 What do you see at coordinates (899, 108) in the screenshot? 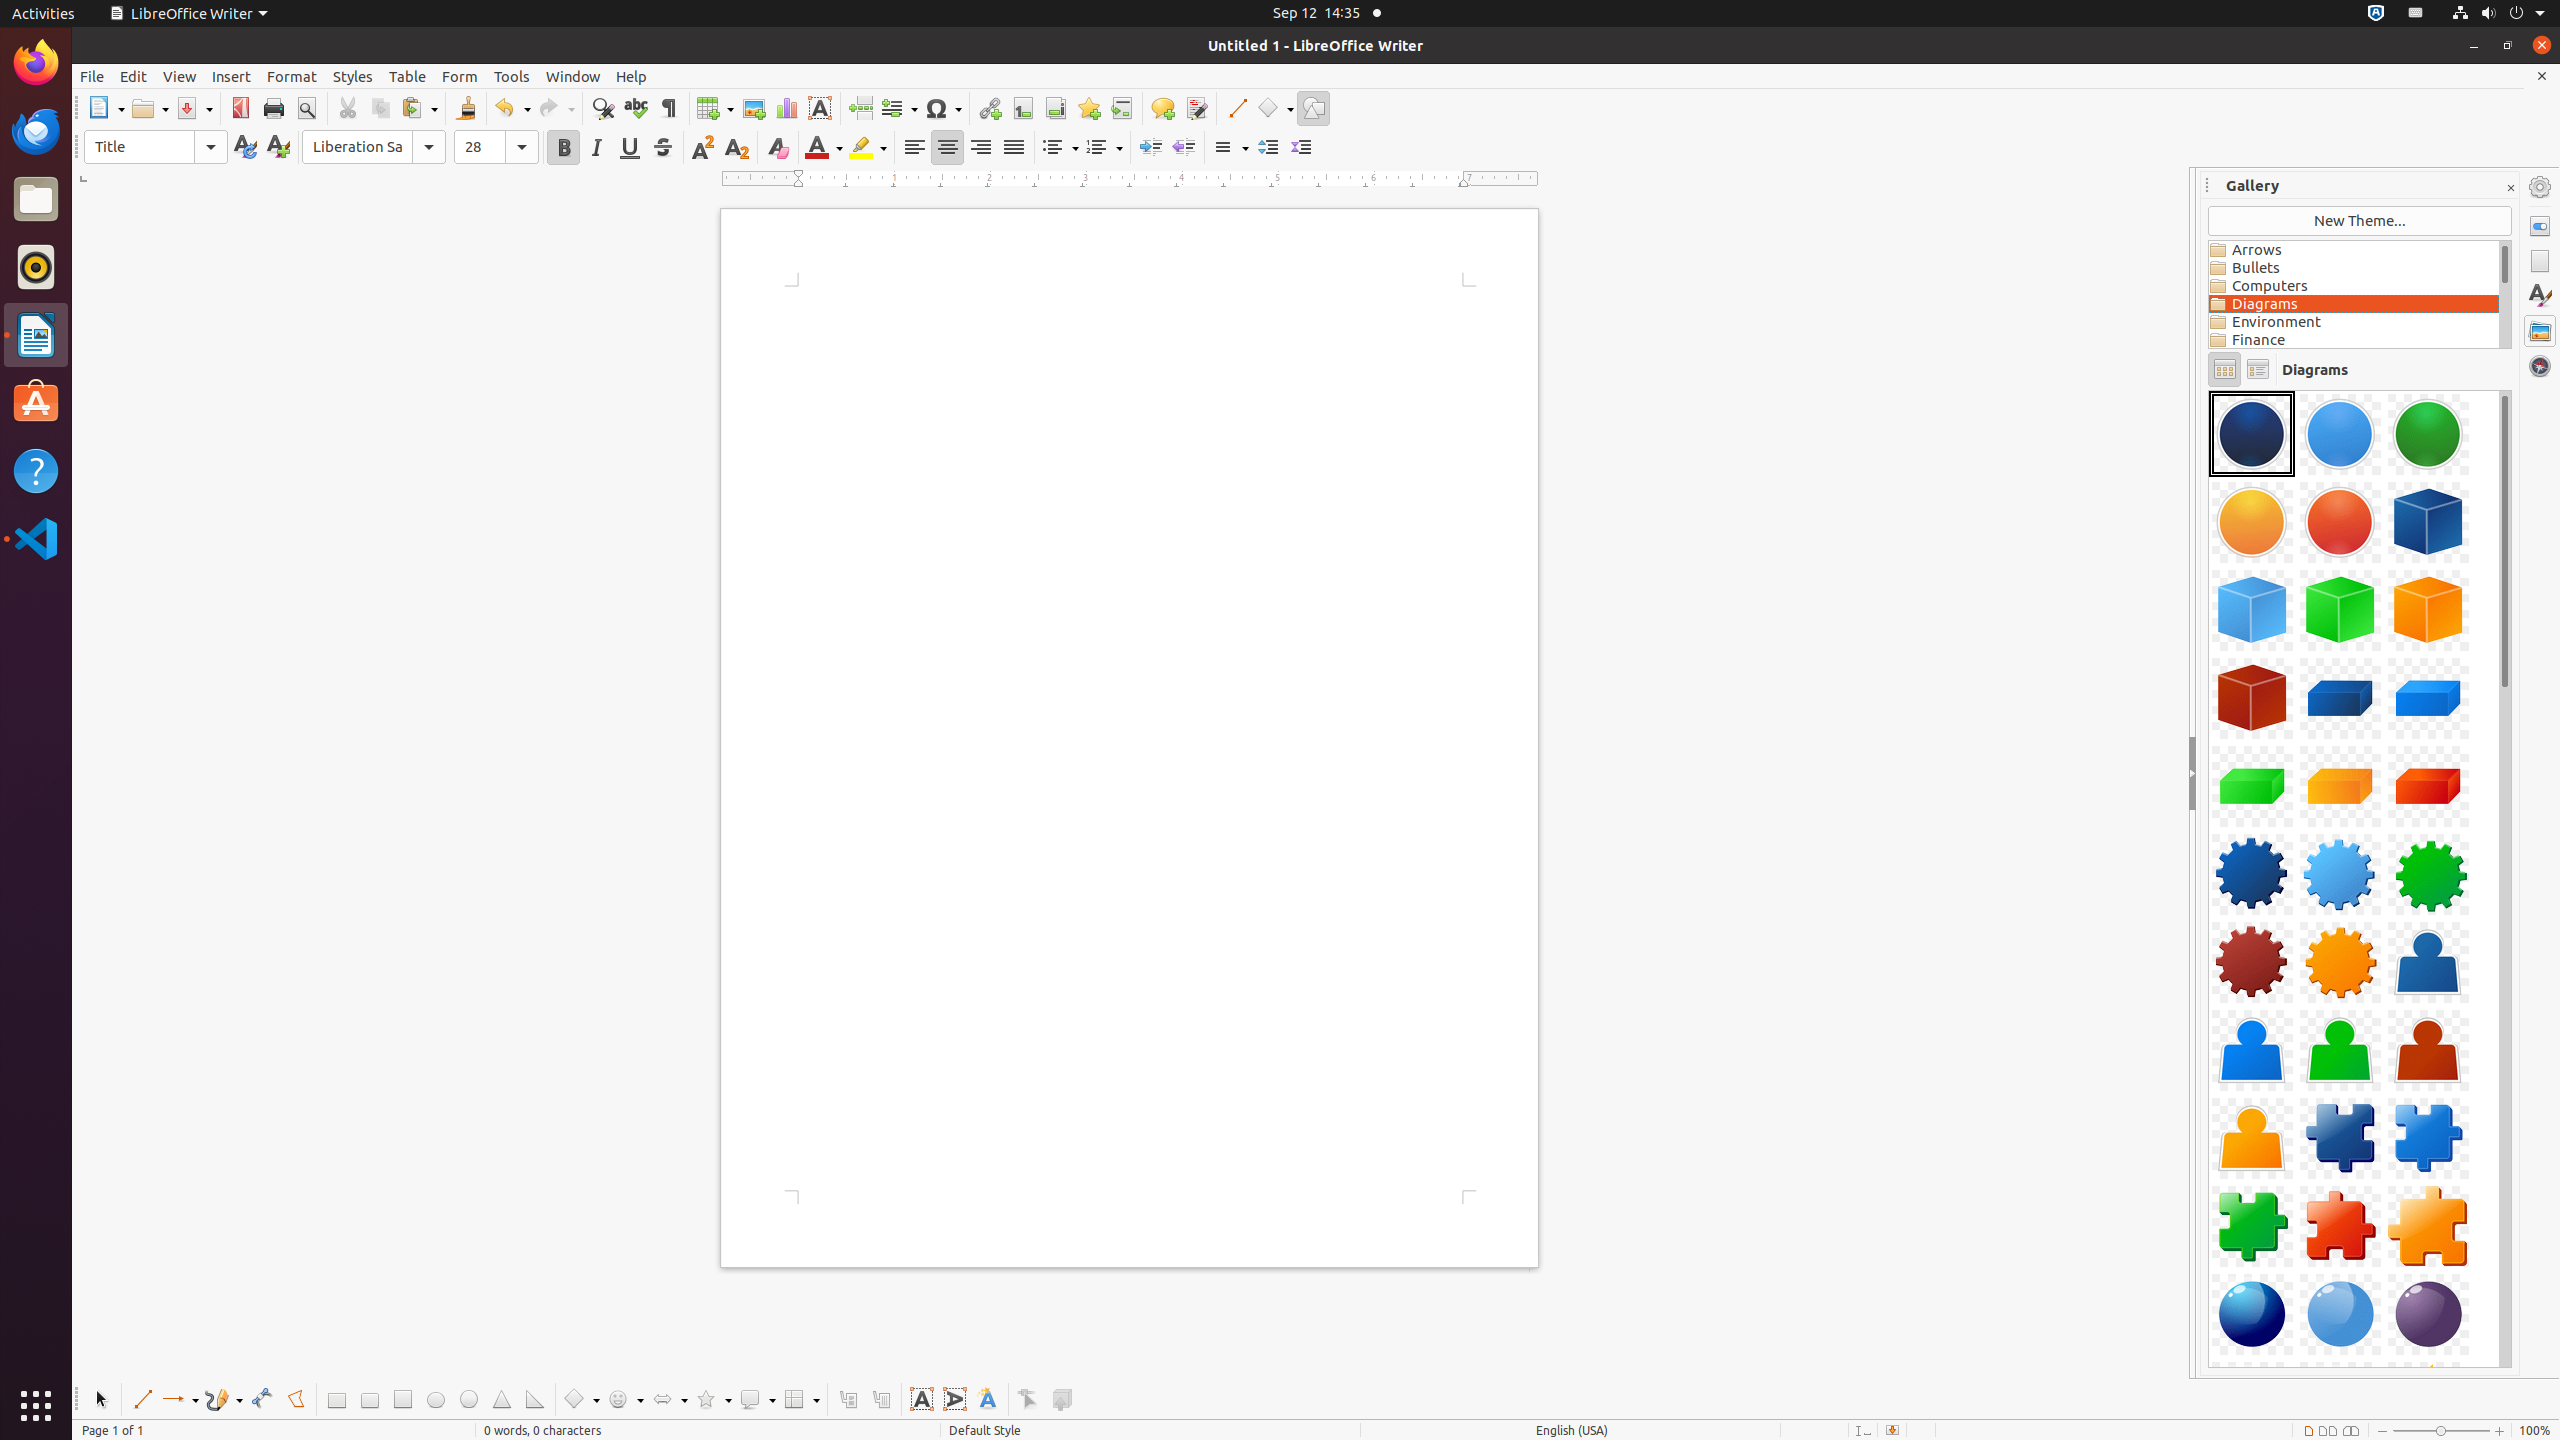
I see `Field` at bounding box center [899, 108].